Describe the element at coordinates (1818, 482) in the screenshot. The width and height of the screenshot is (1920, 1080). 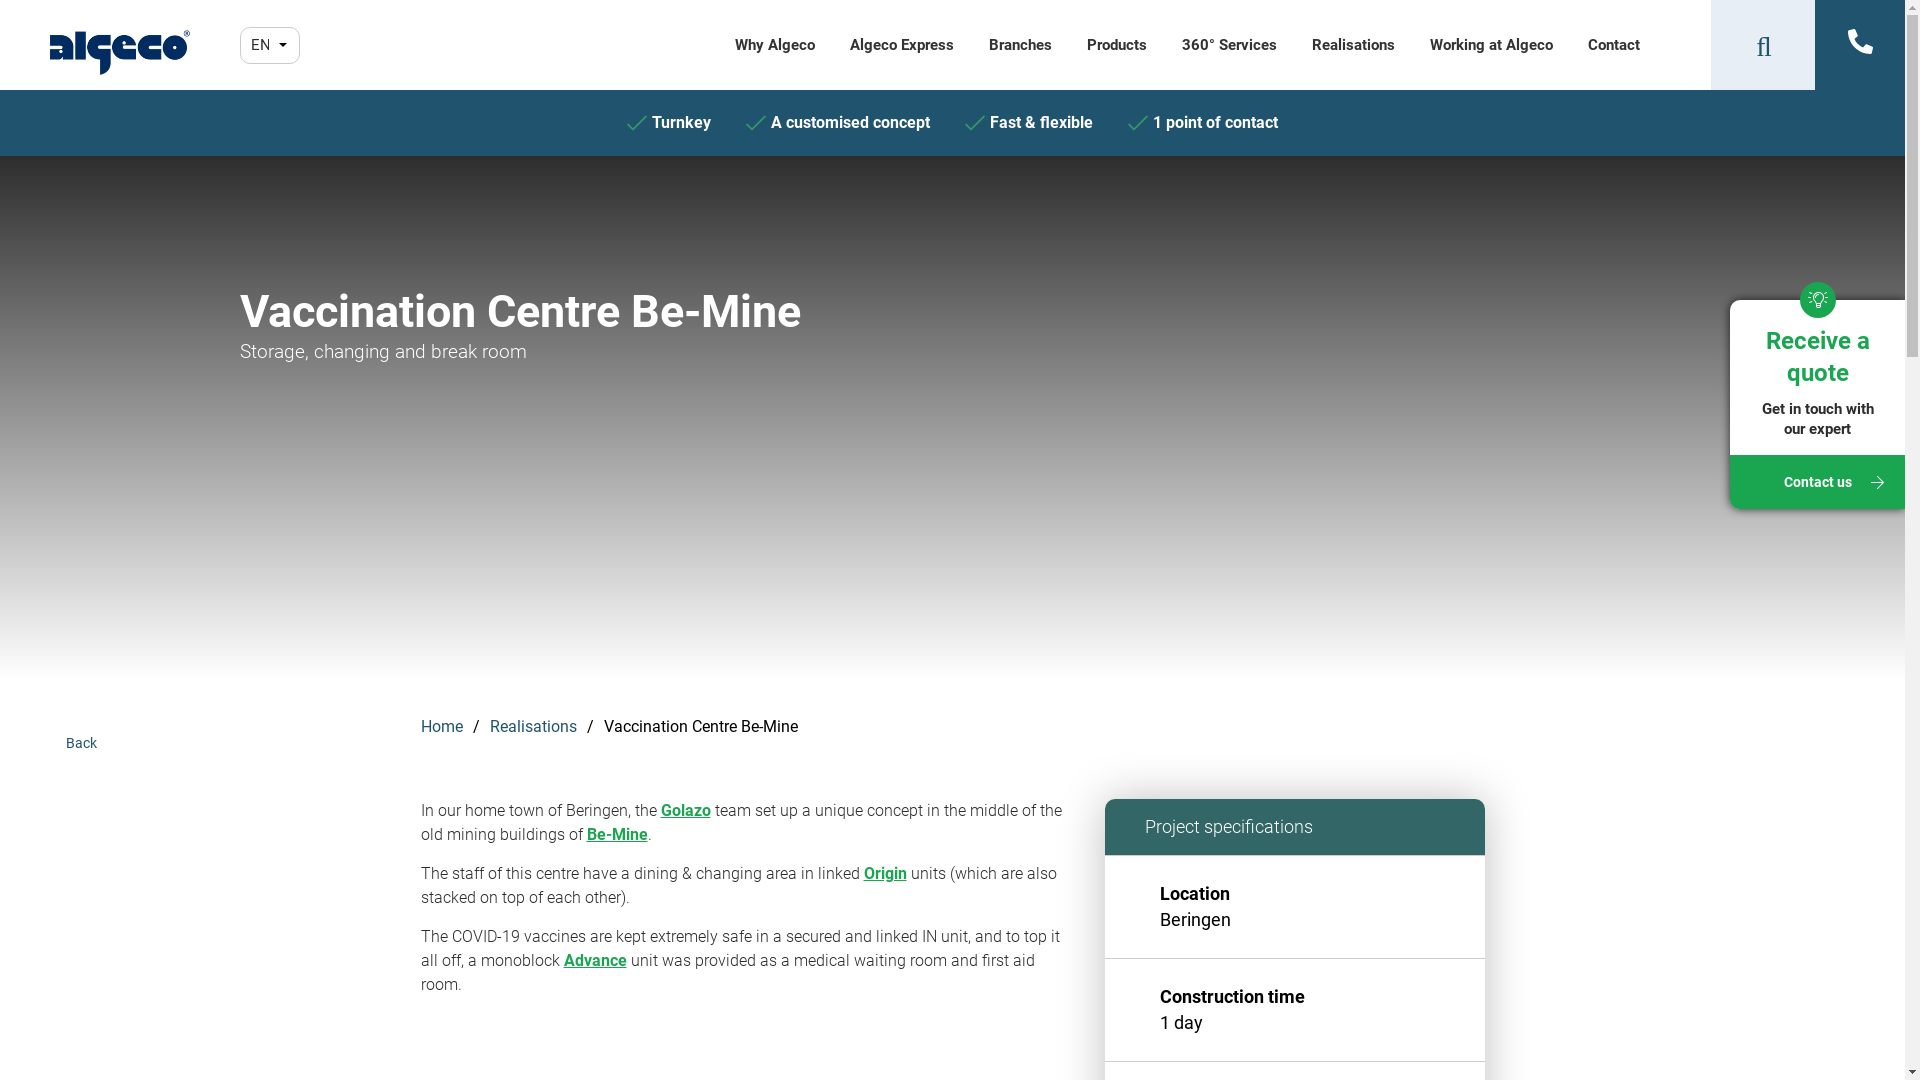
I see `Contact us` at that location.